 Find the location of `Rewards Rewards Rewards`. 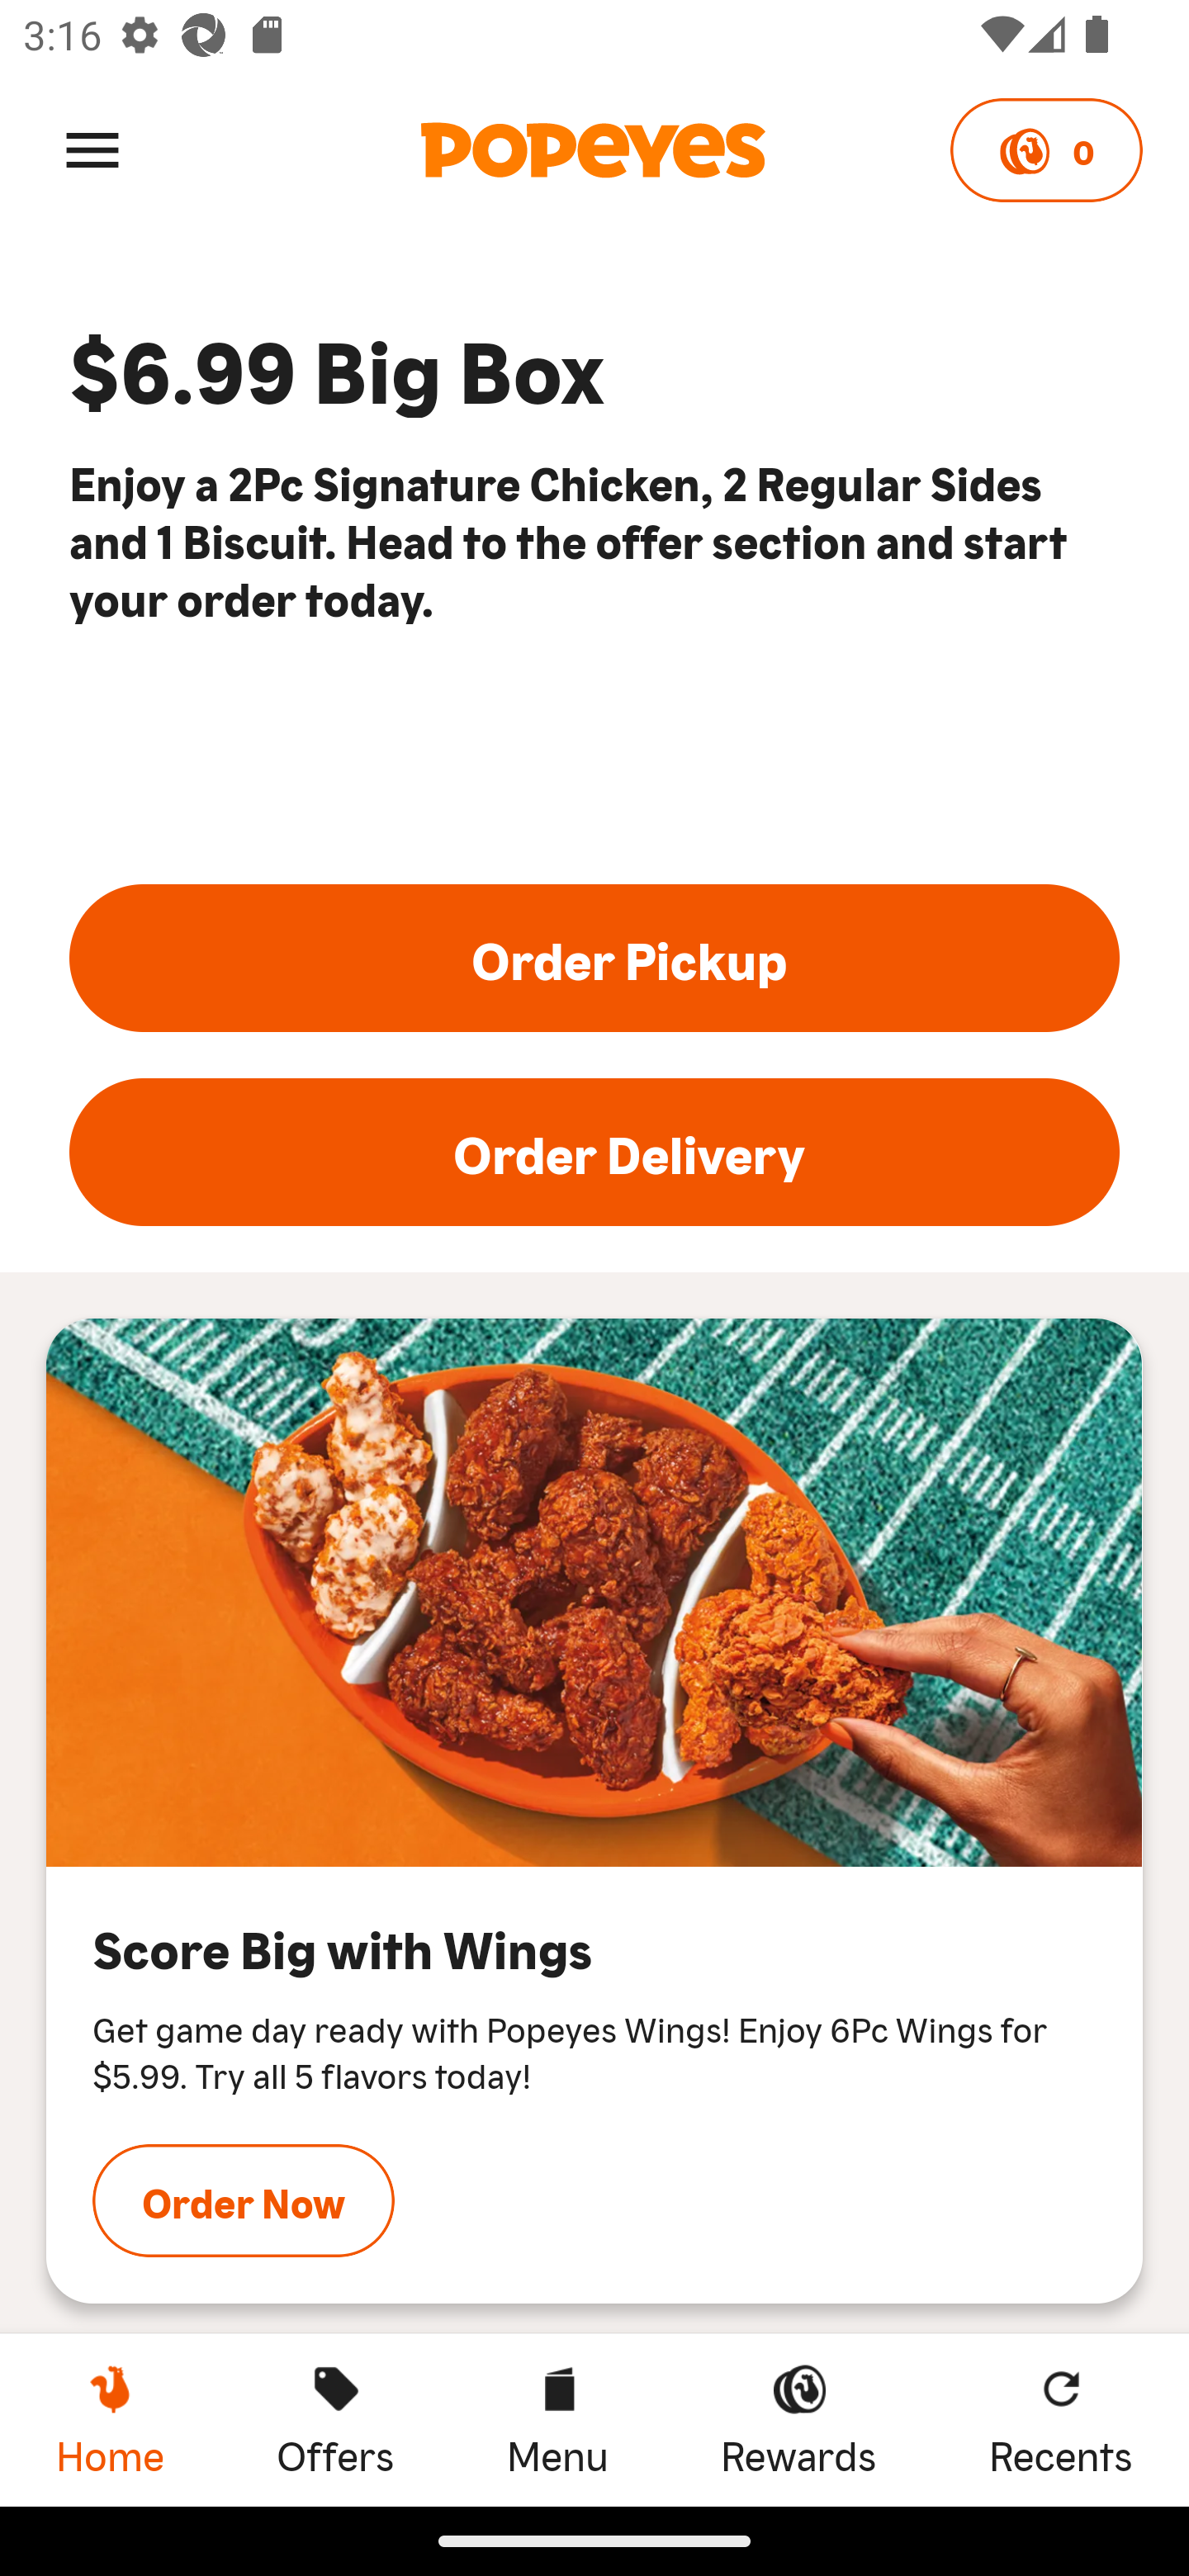

Rewards Rewards Rewards is located at coordinates (798, 2419).